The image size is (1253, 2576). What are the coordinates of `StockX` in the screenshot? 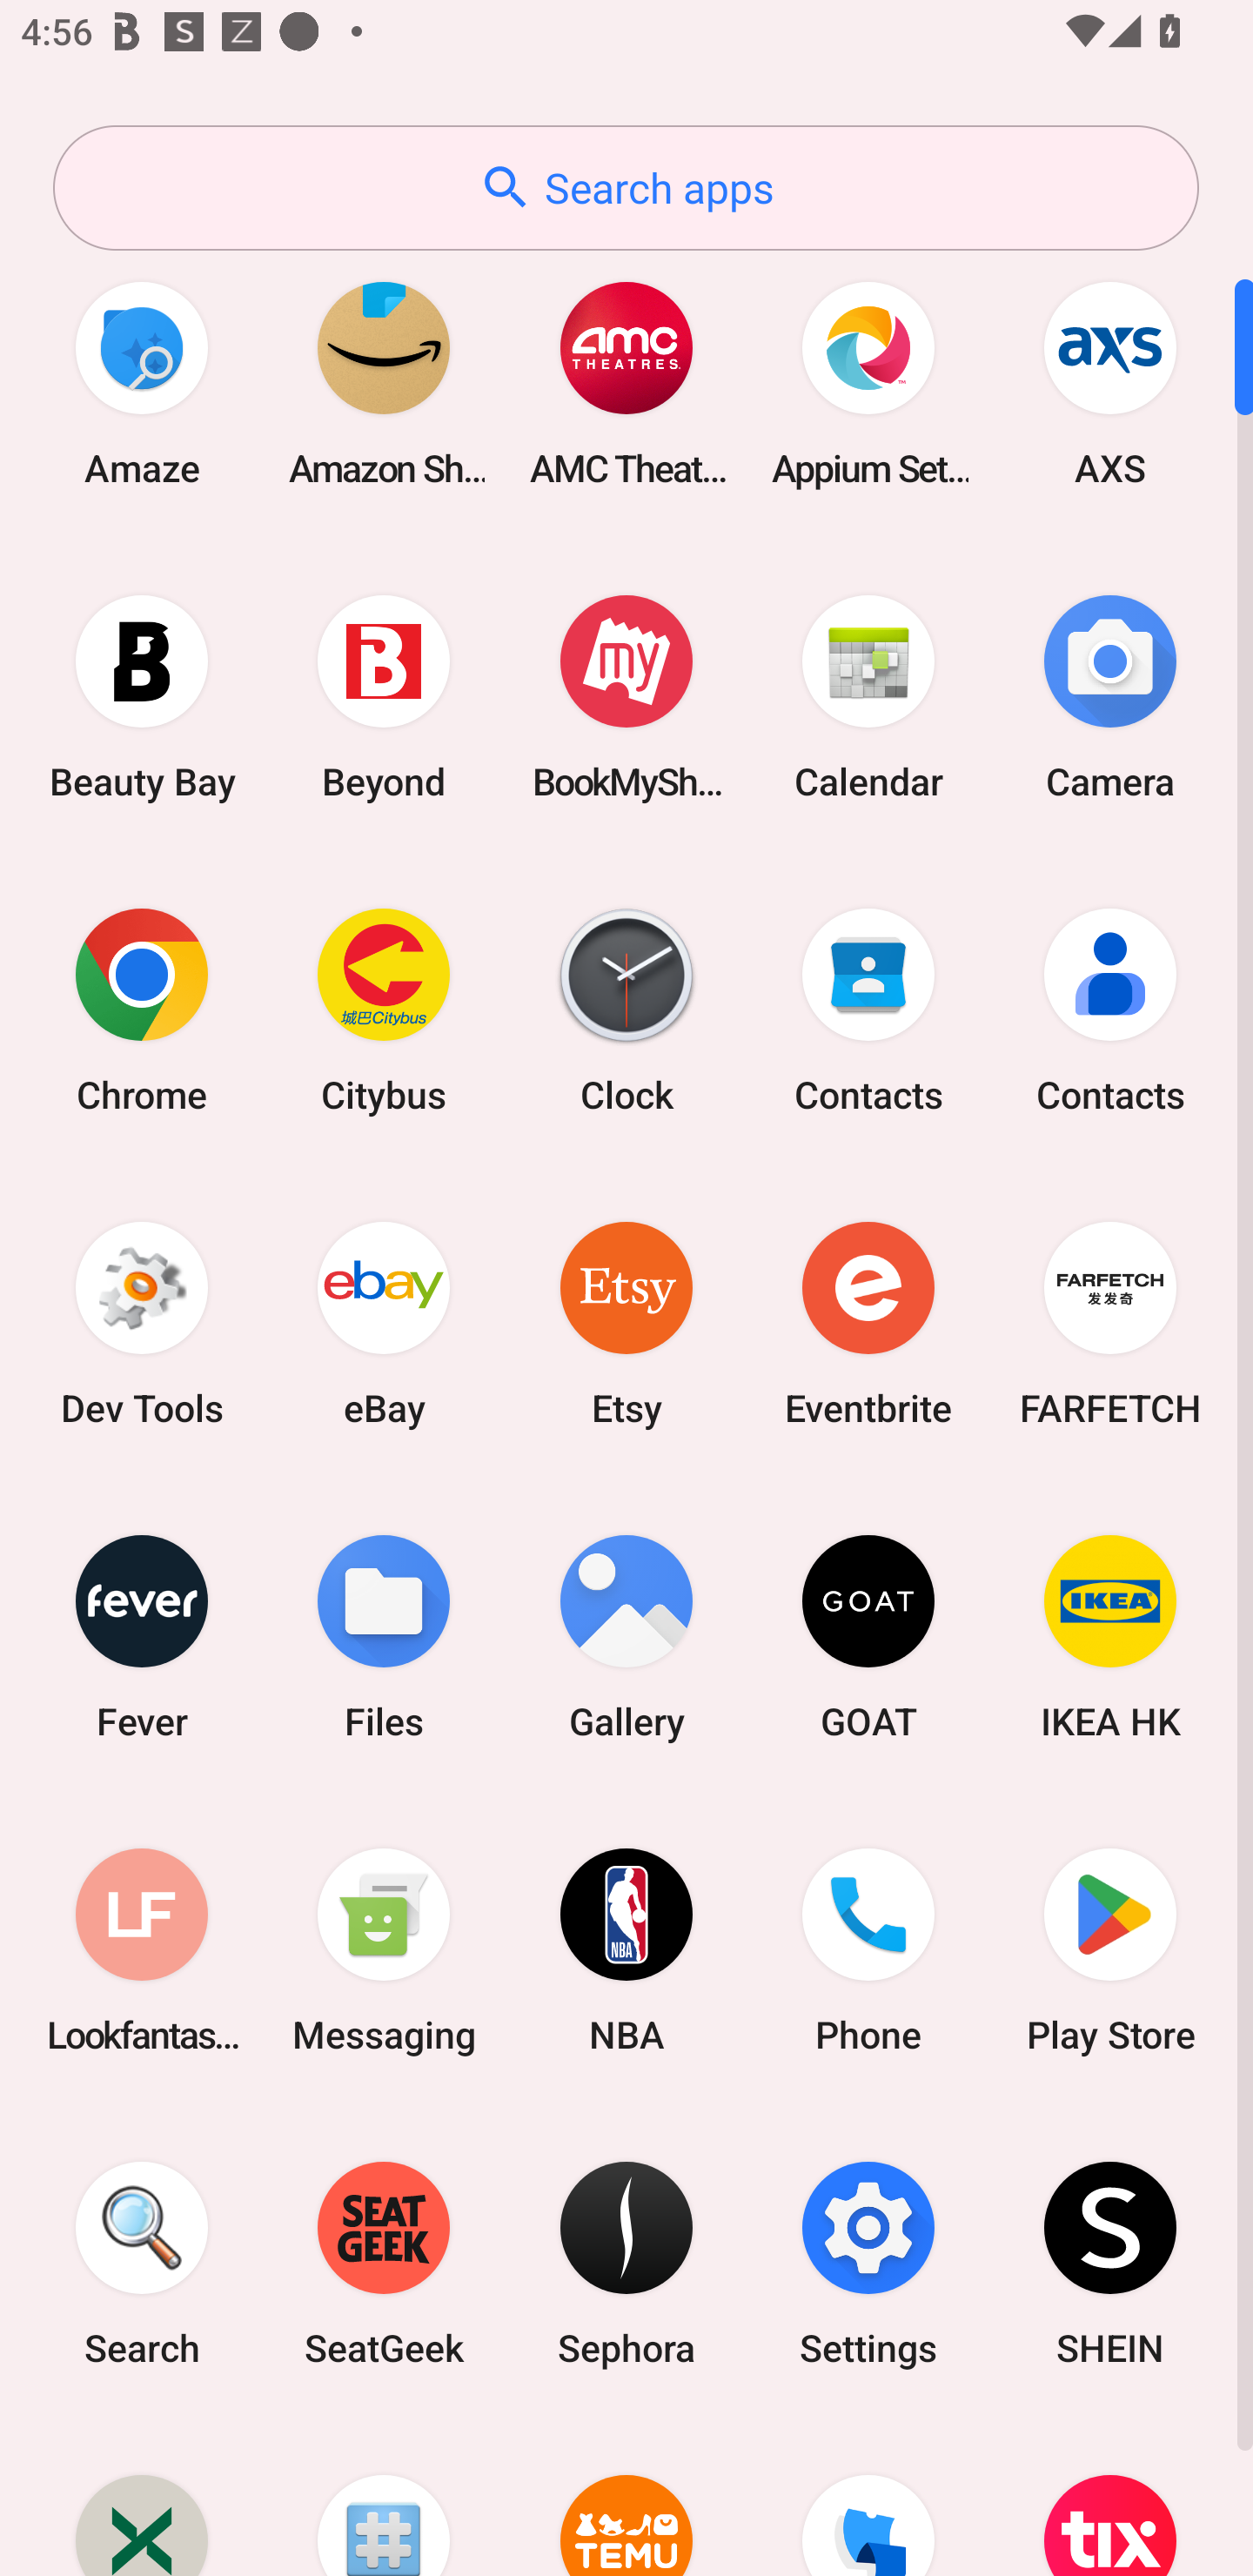 It's located at (142, 2499).